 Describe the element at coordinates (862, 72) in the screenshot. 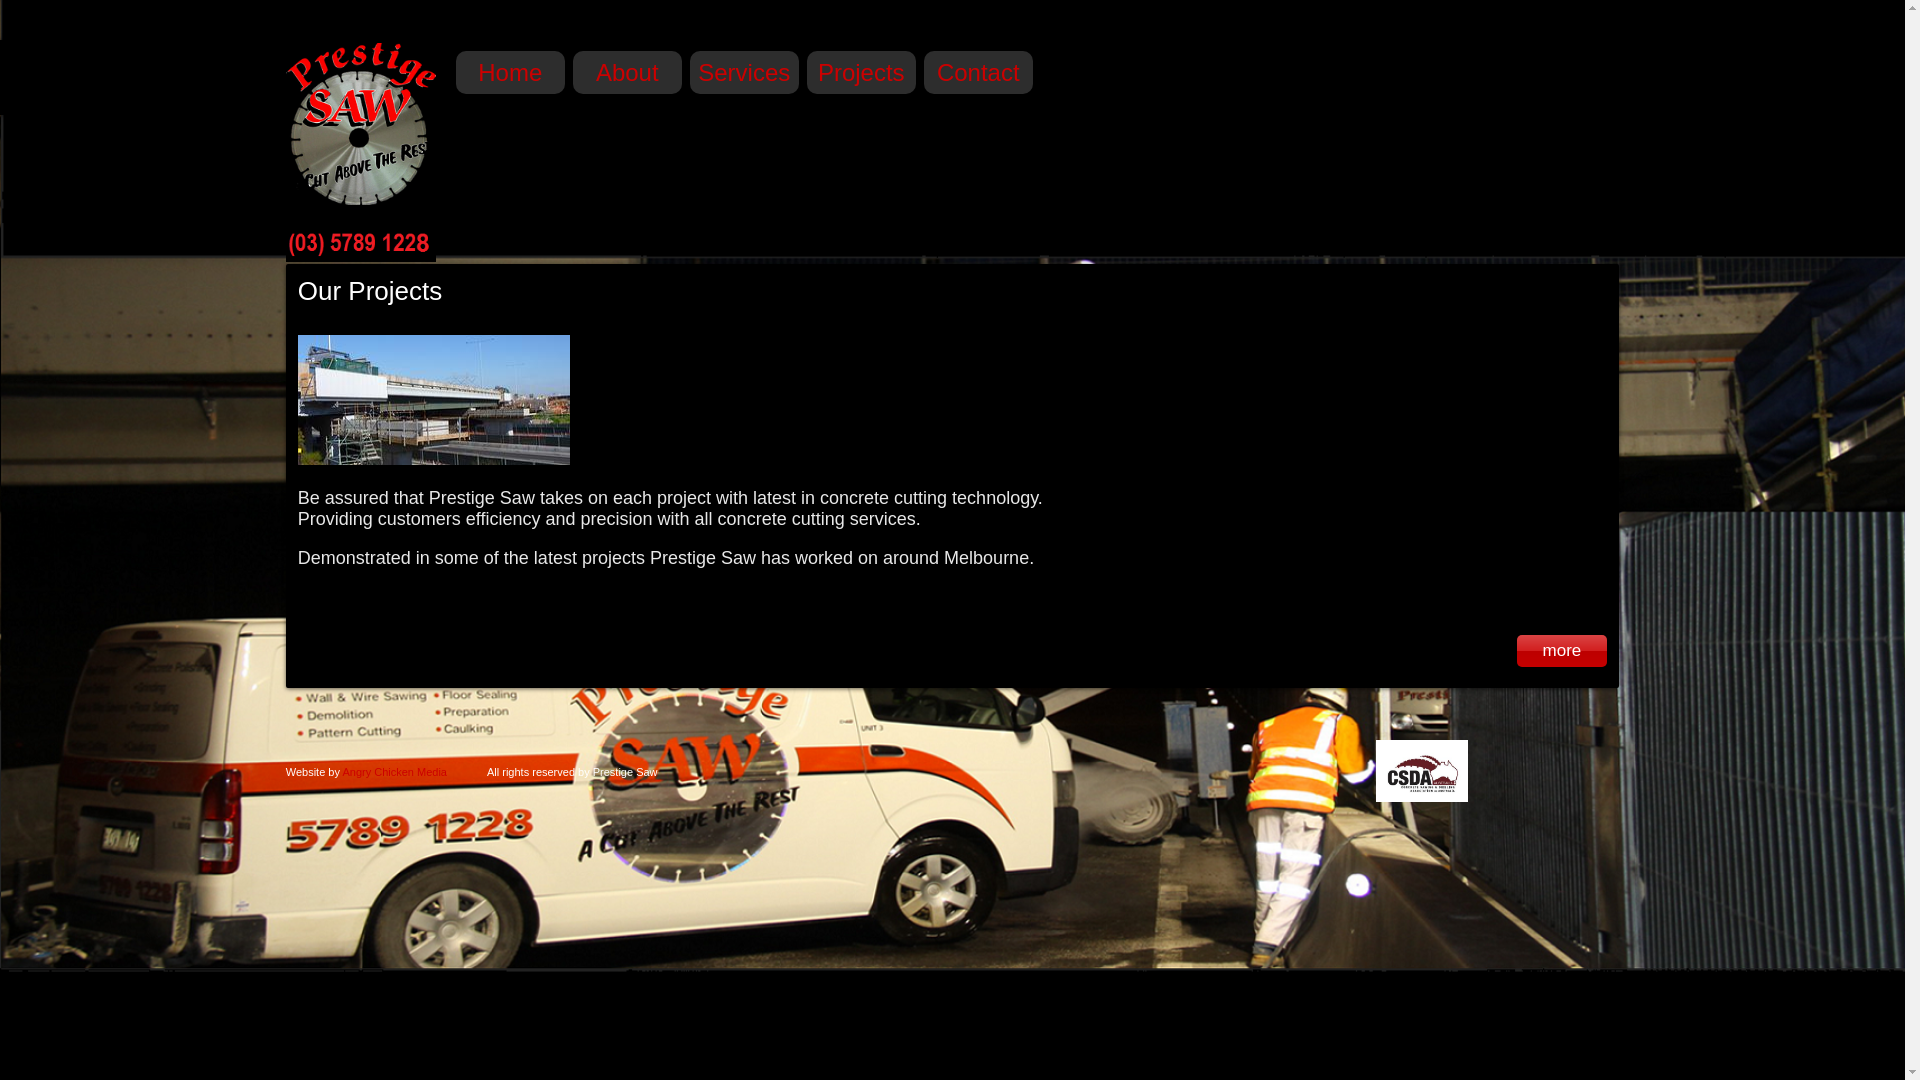

I see `Projects` at that location.